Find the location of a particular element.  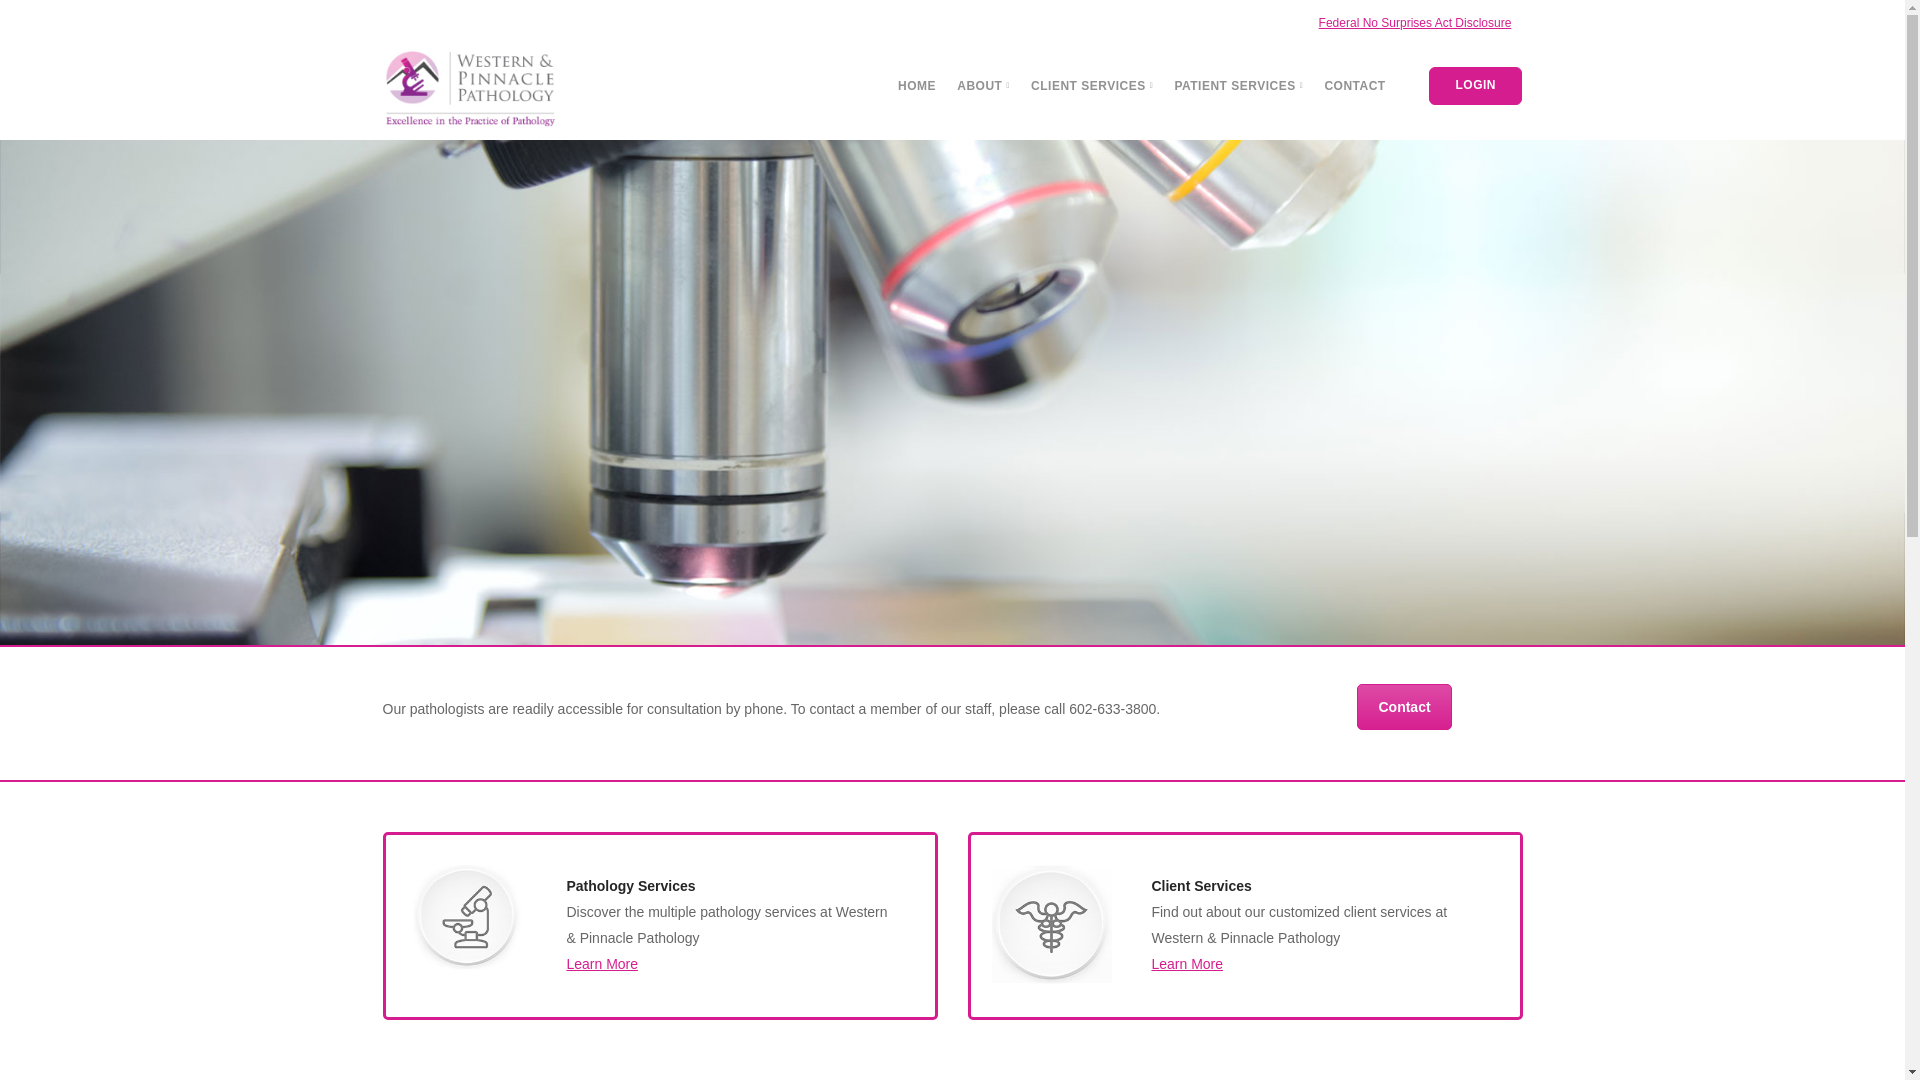

LOGIN is located at coordinates (1475, 85).